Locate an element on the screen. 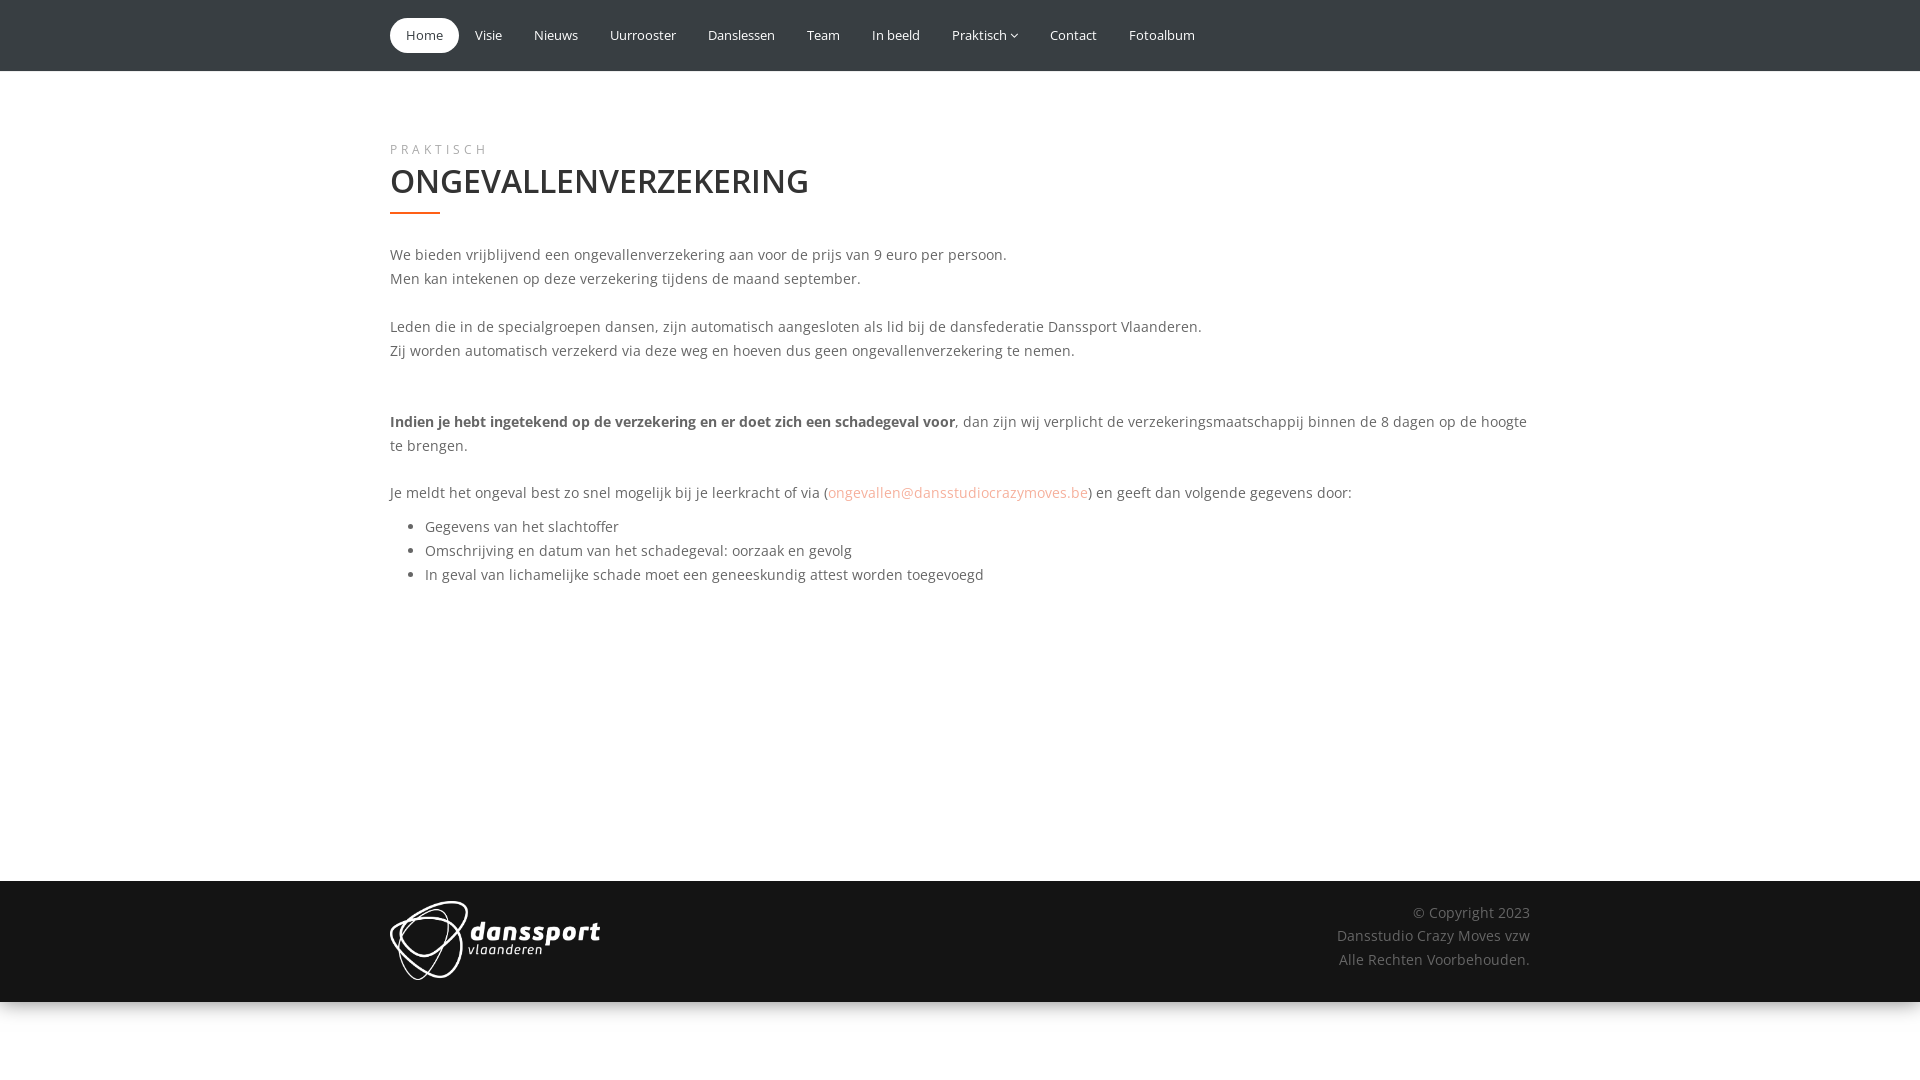 The height and width of the screenshot is (1080, 1920). Contact is located at coordinates (1074, 36).